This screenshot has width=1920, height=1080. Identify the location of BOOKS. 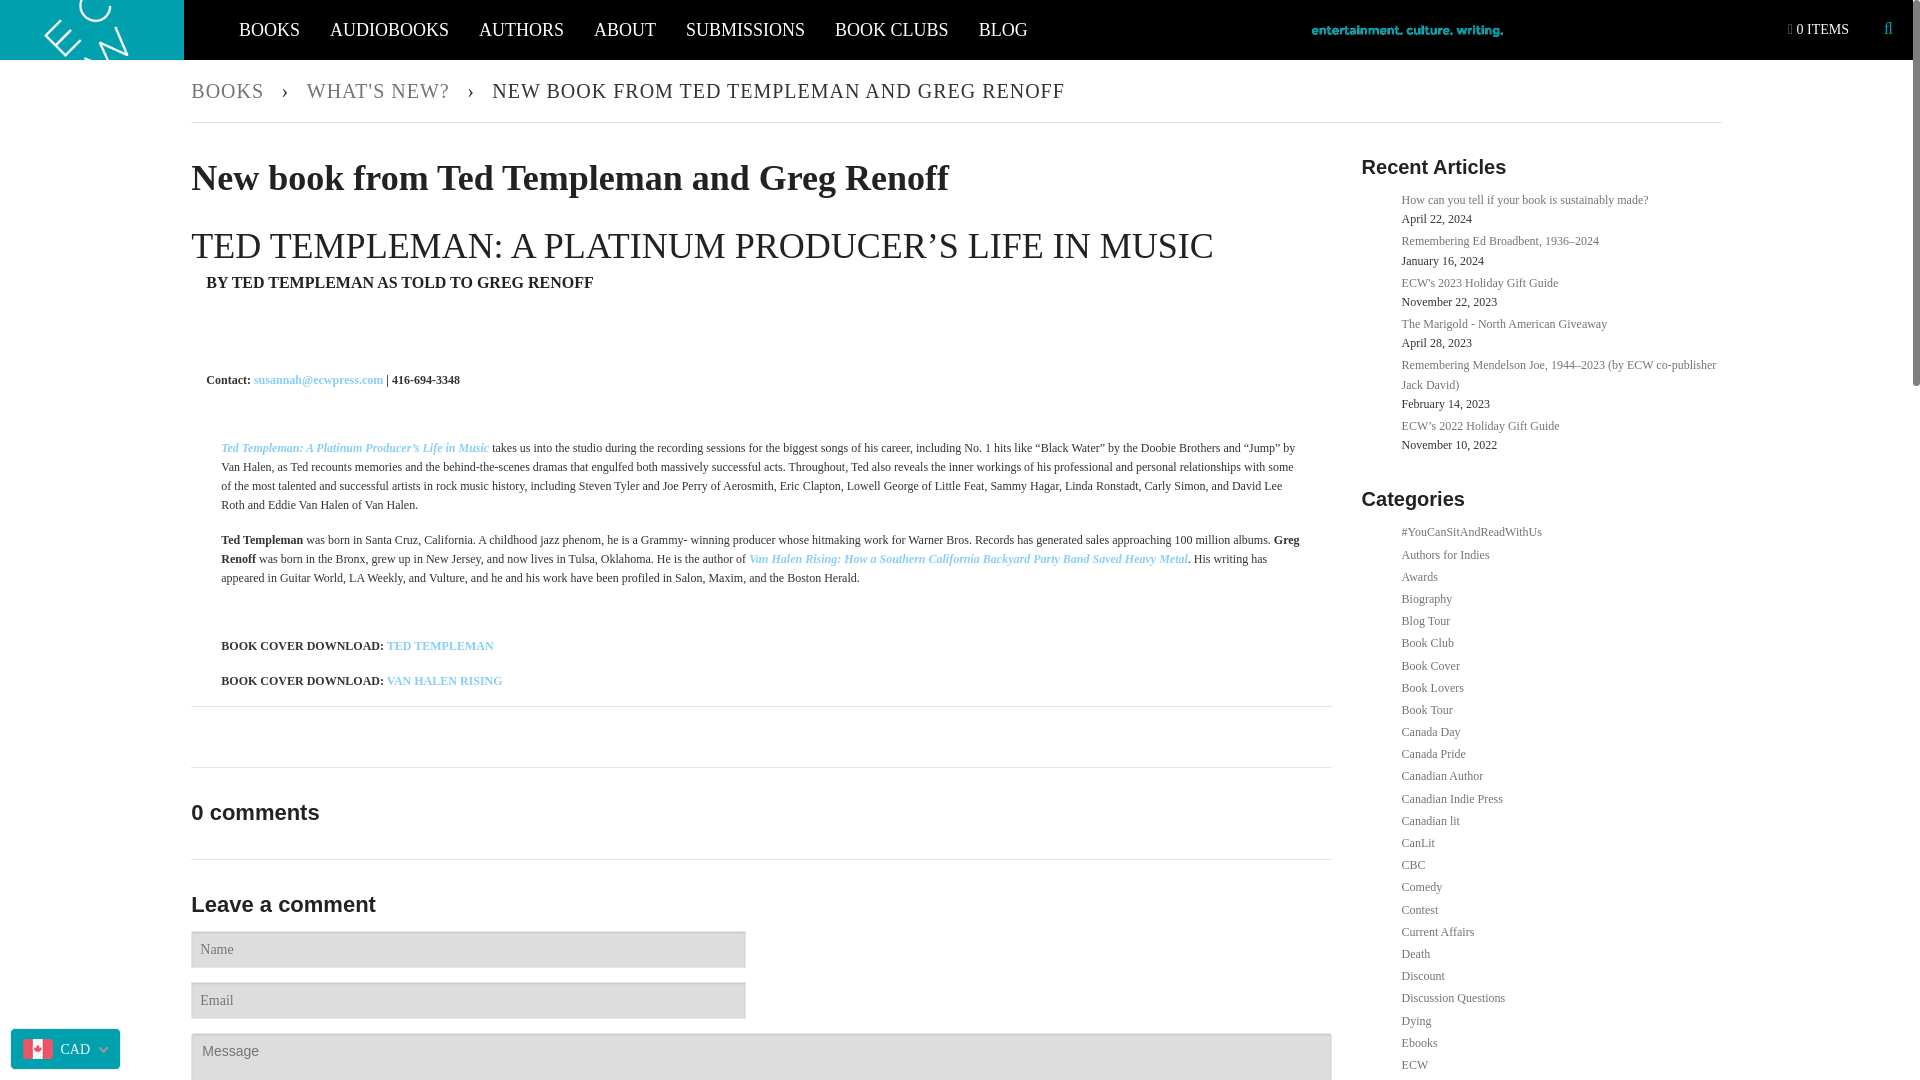
(230, 91).